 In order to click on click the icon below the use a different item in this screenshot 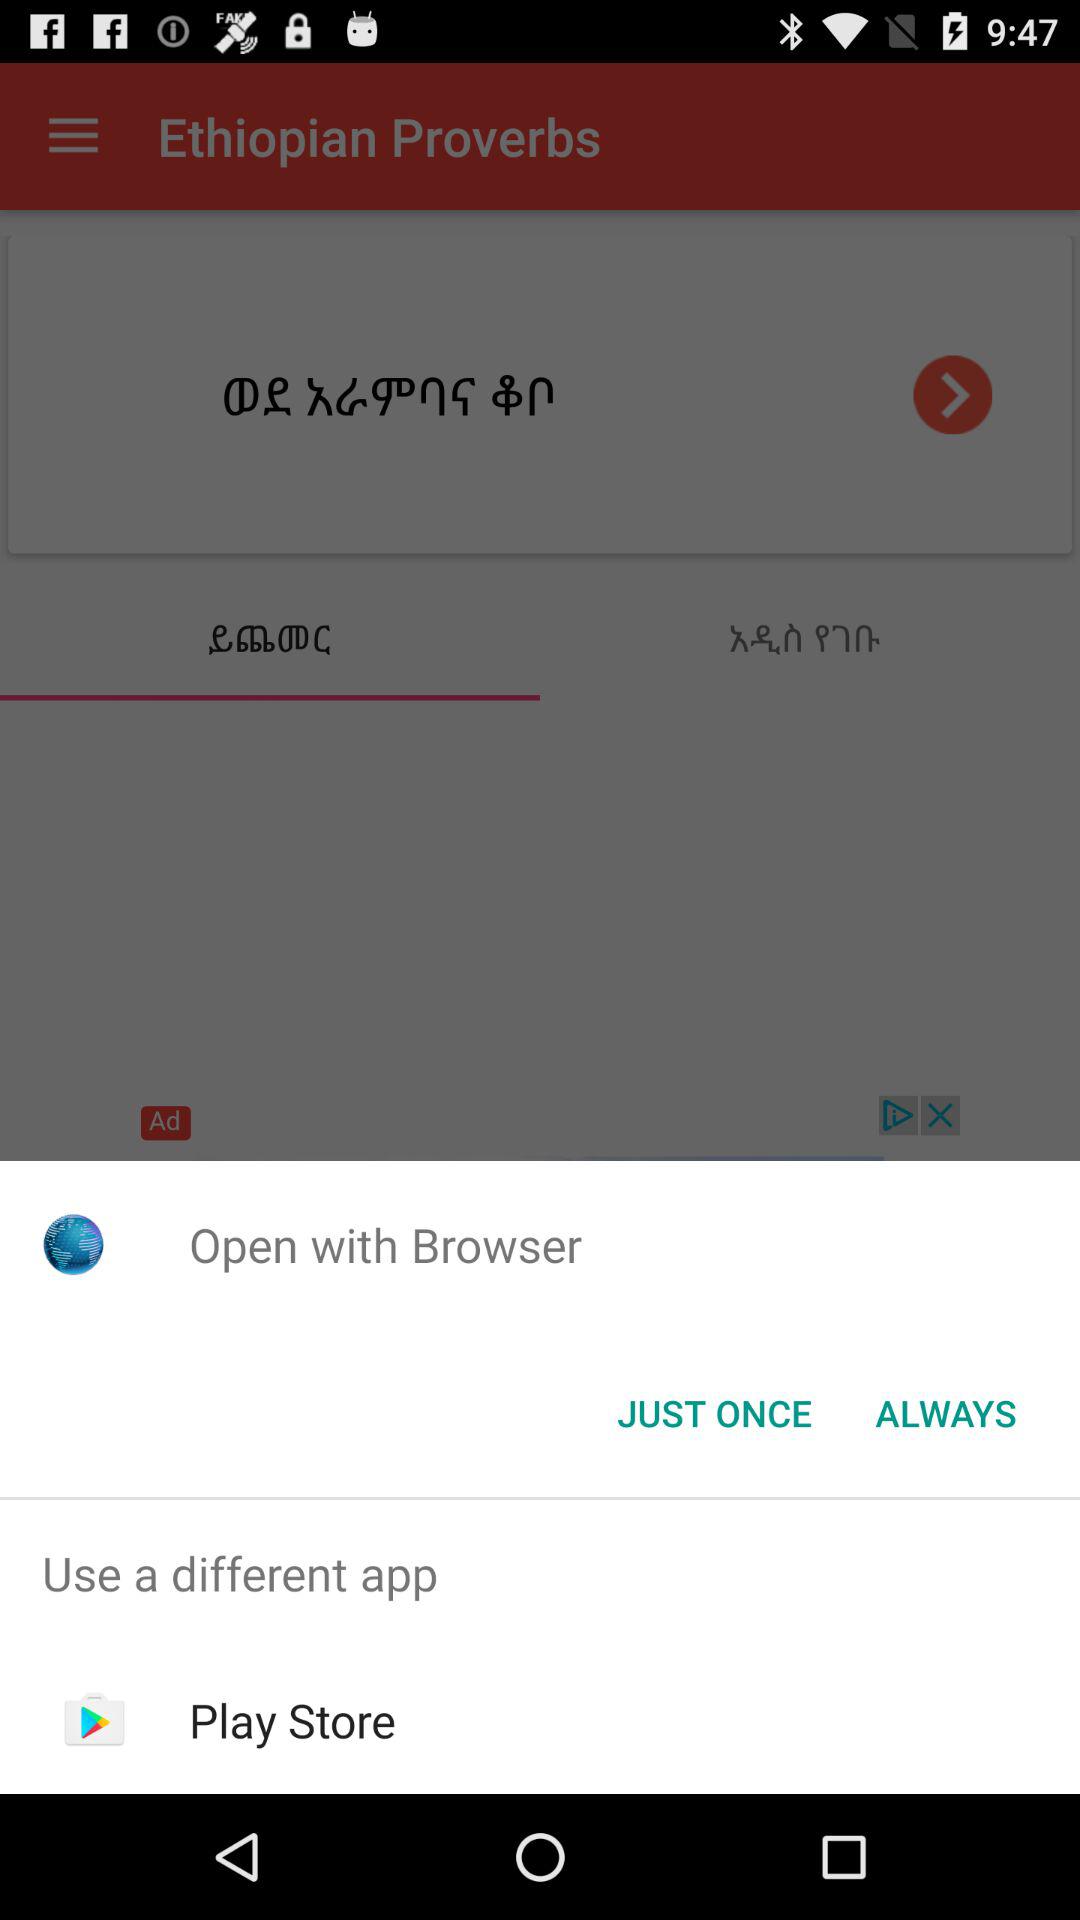, I will do `click(292, 1720)`.